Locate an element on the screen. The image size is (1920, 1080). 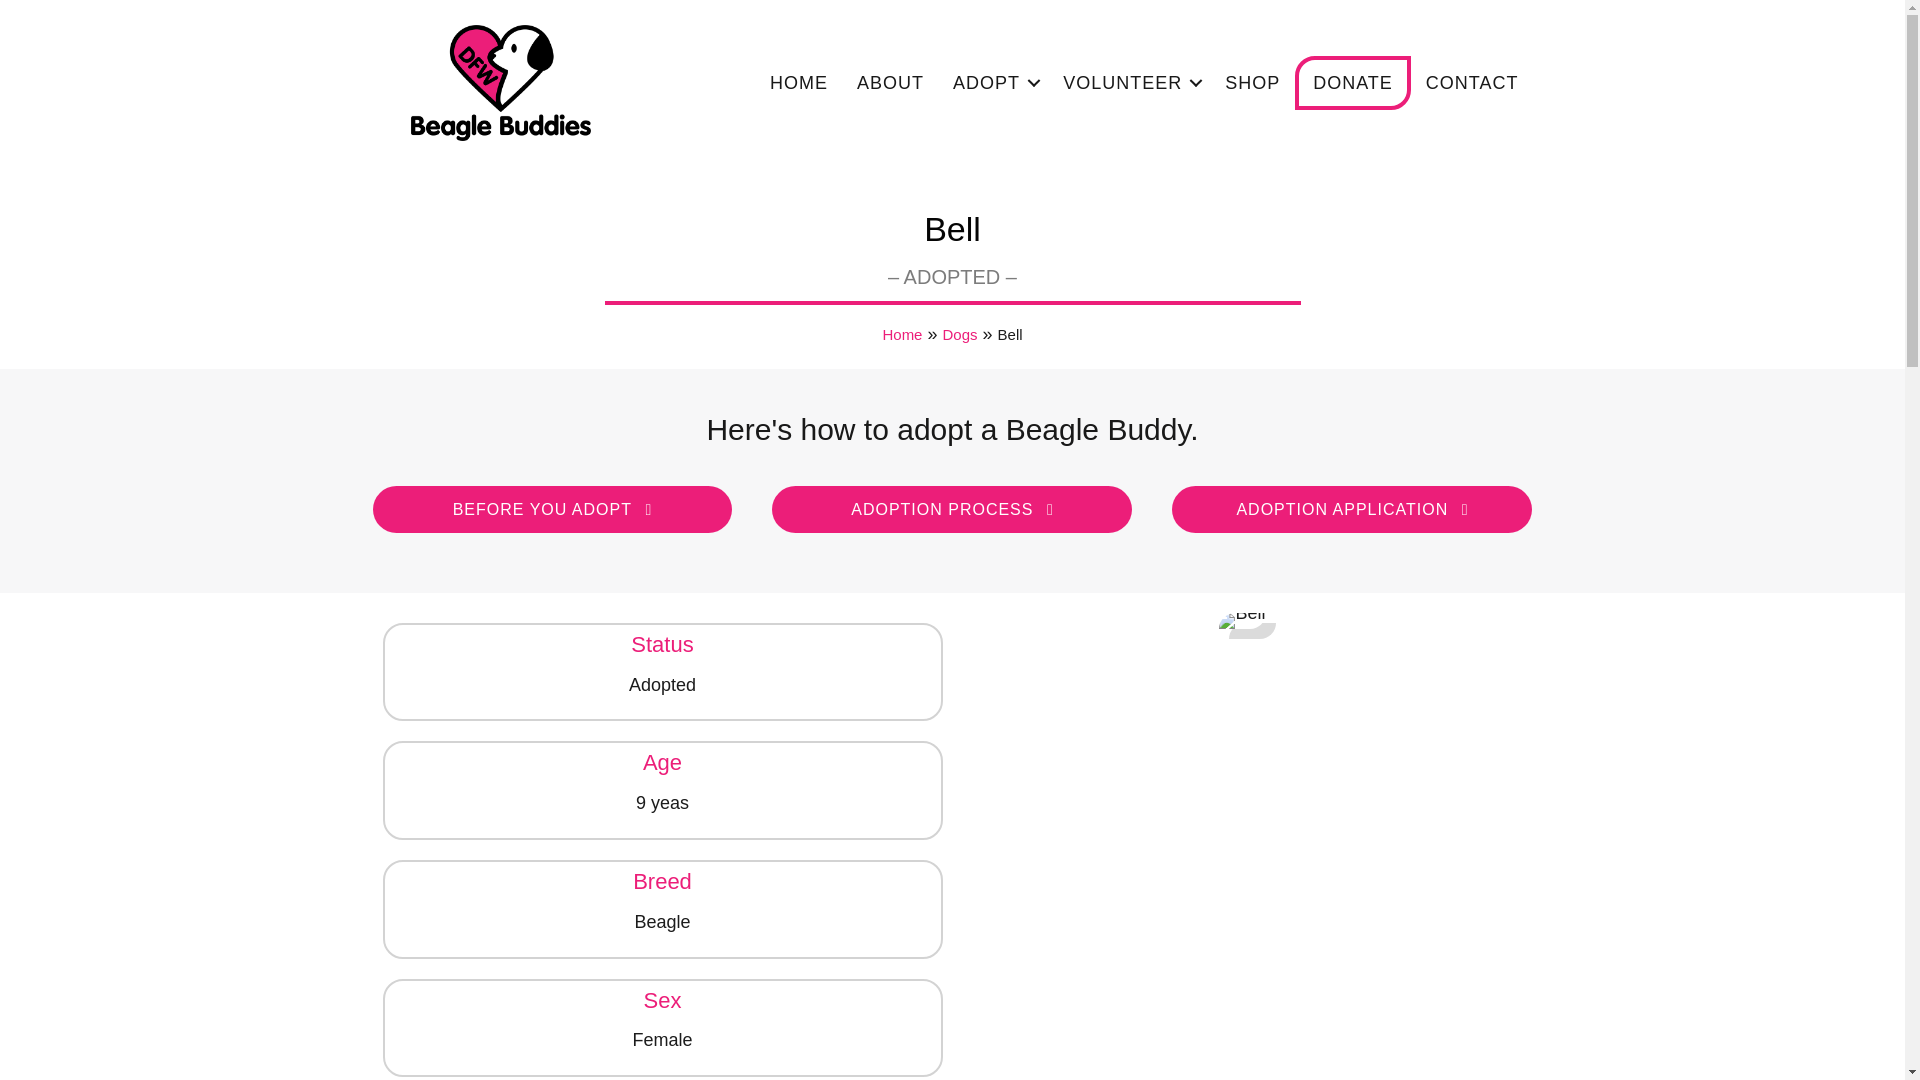
ADOPT is located at coordinates (993, 82).